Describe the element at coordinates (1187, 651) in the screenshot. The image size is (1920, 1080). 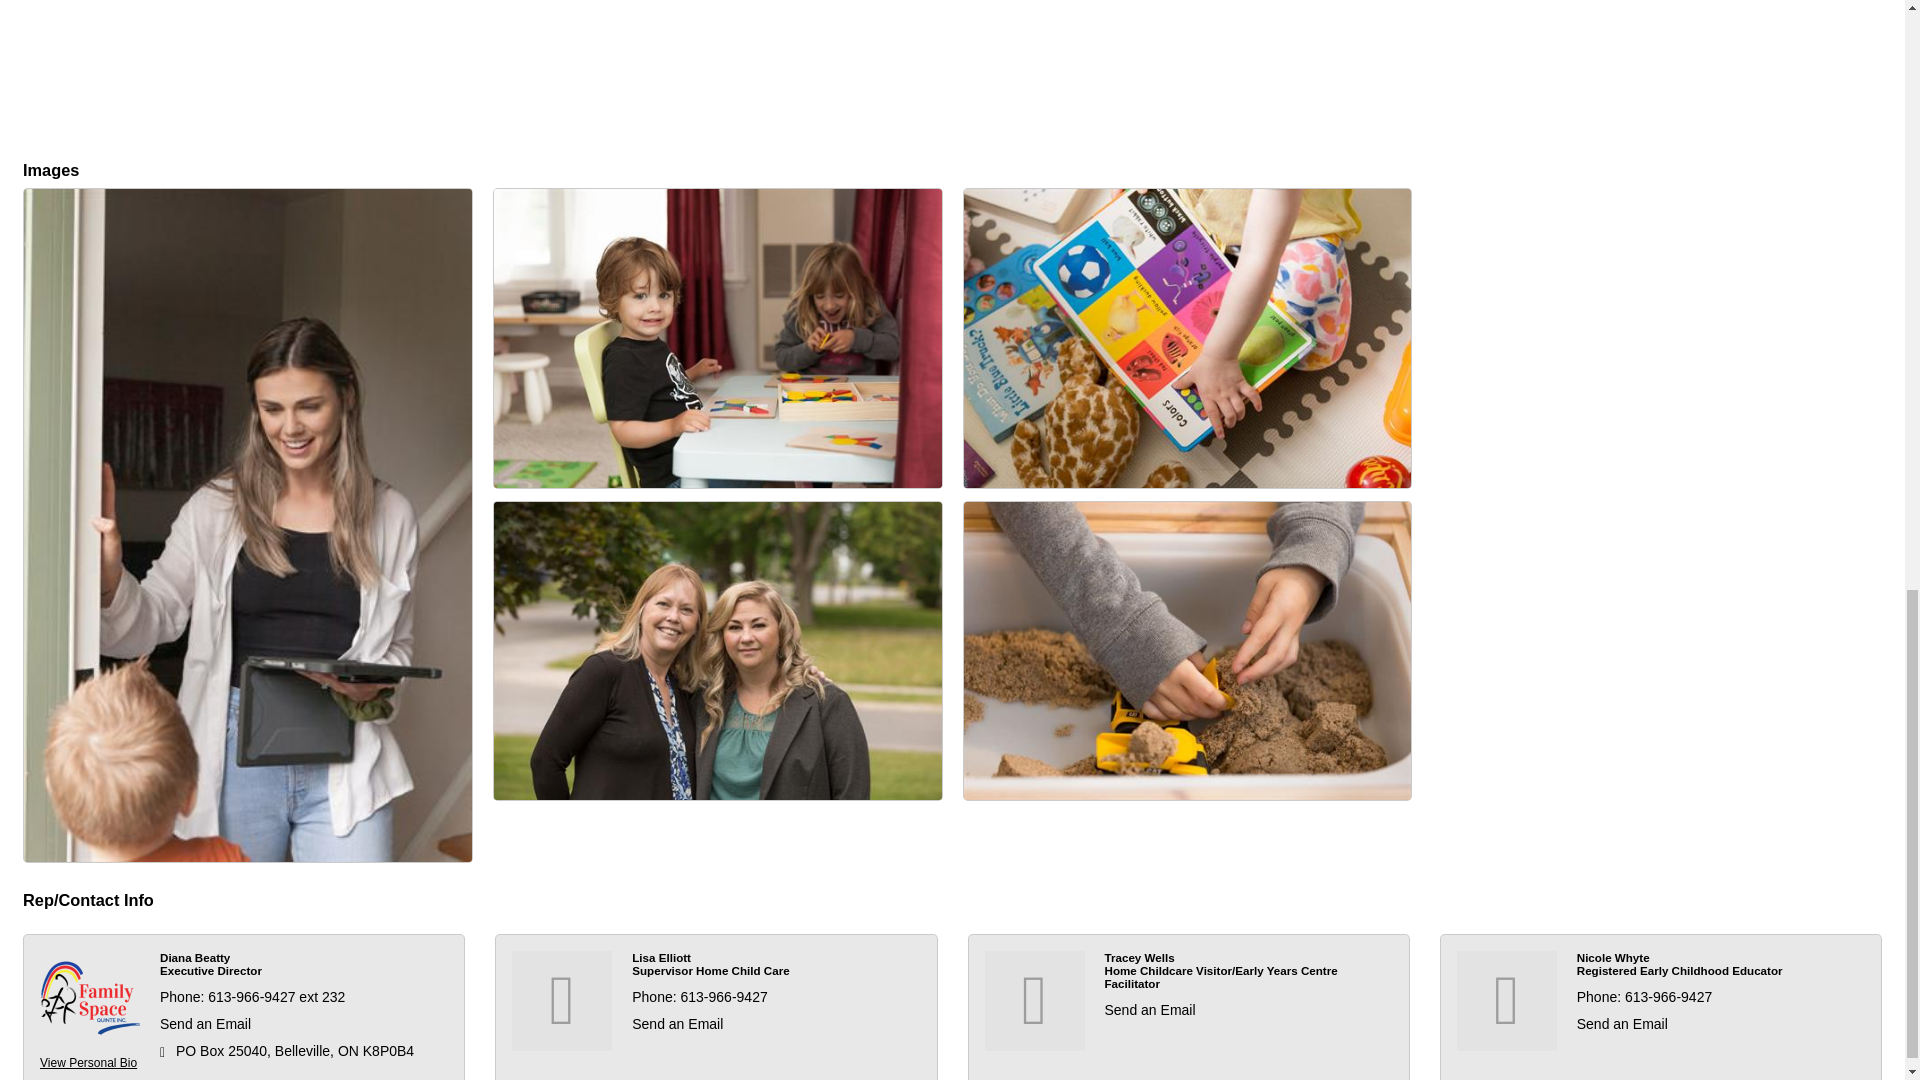
I see `Resource Consultants` at that location.